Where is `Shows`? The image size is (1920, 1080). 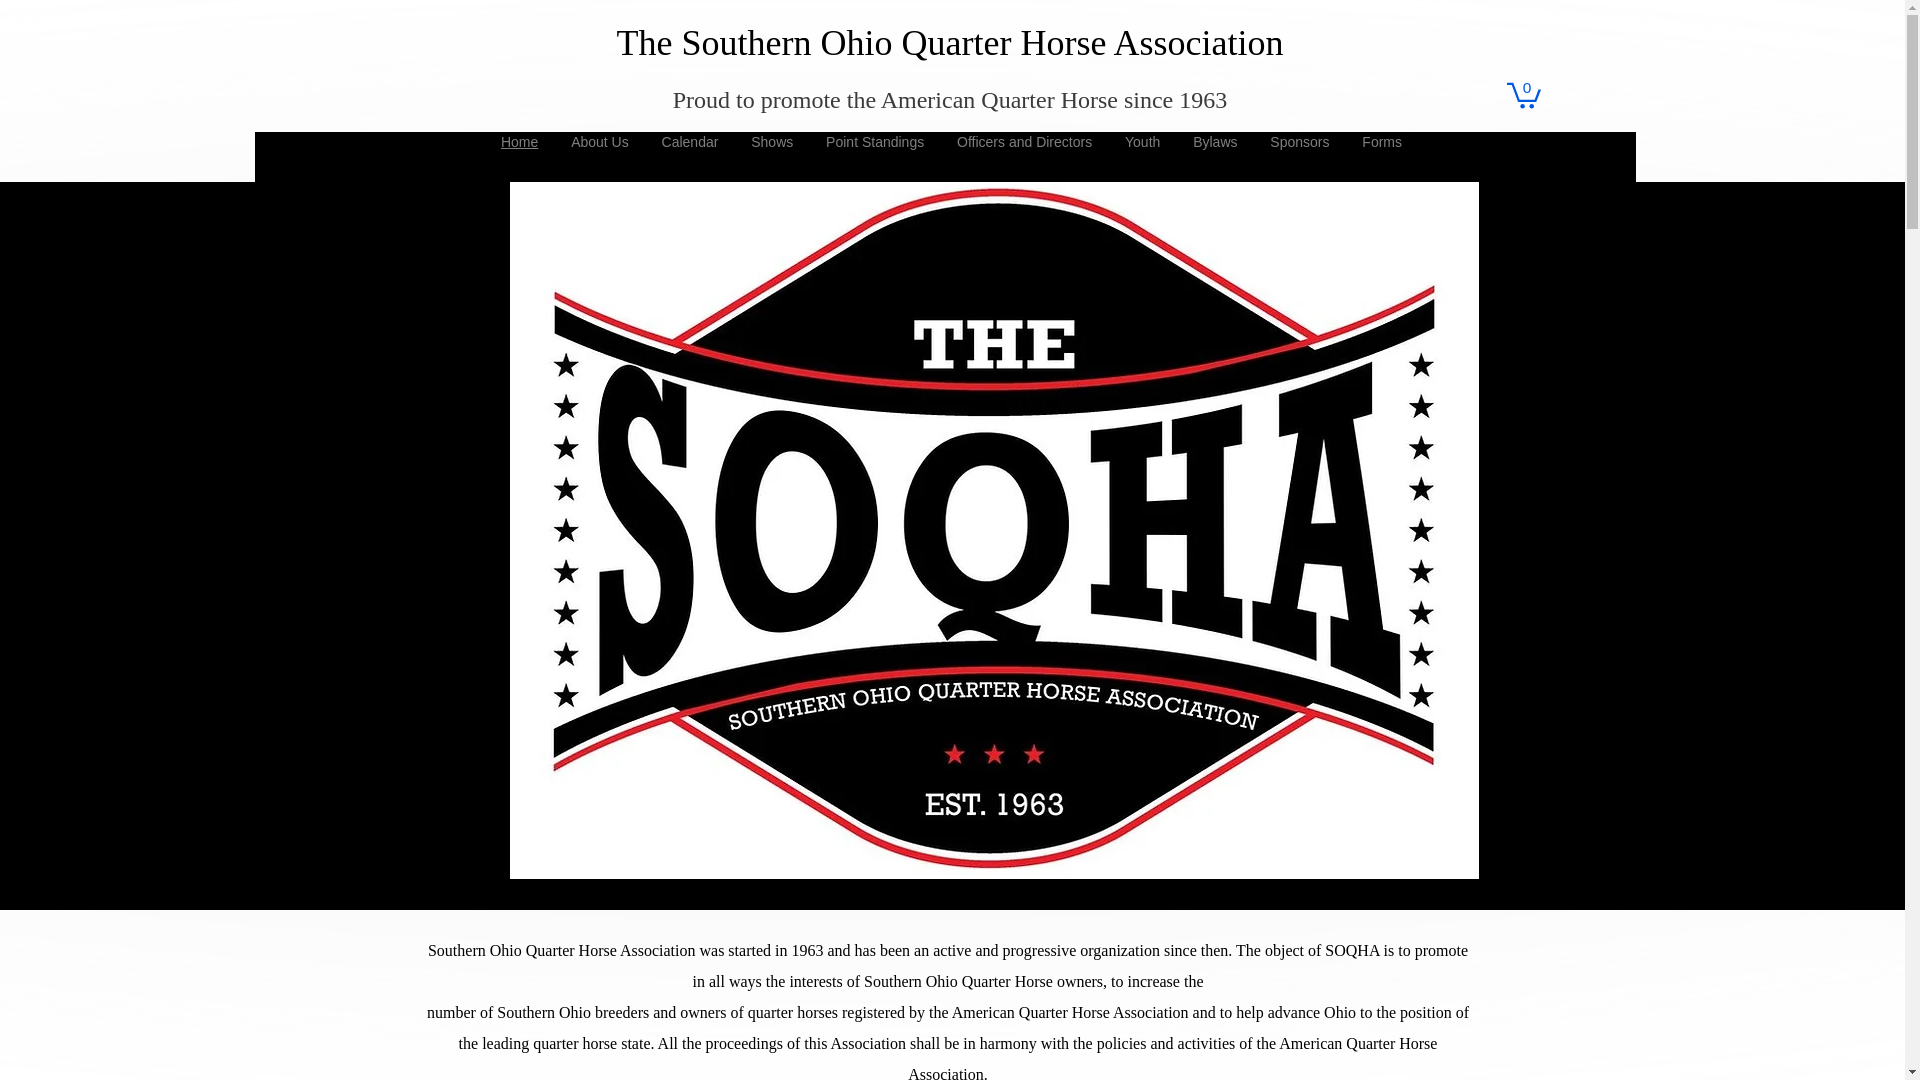
Shows is located at coordinates (772, 142).